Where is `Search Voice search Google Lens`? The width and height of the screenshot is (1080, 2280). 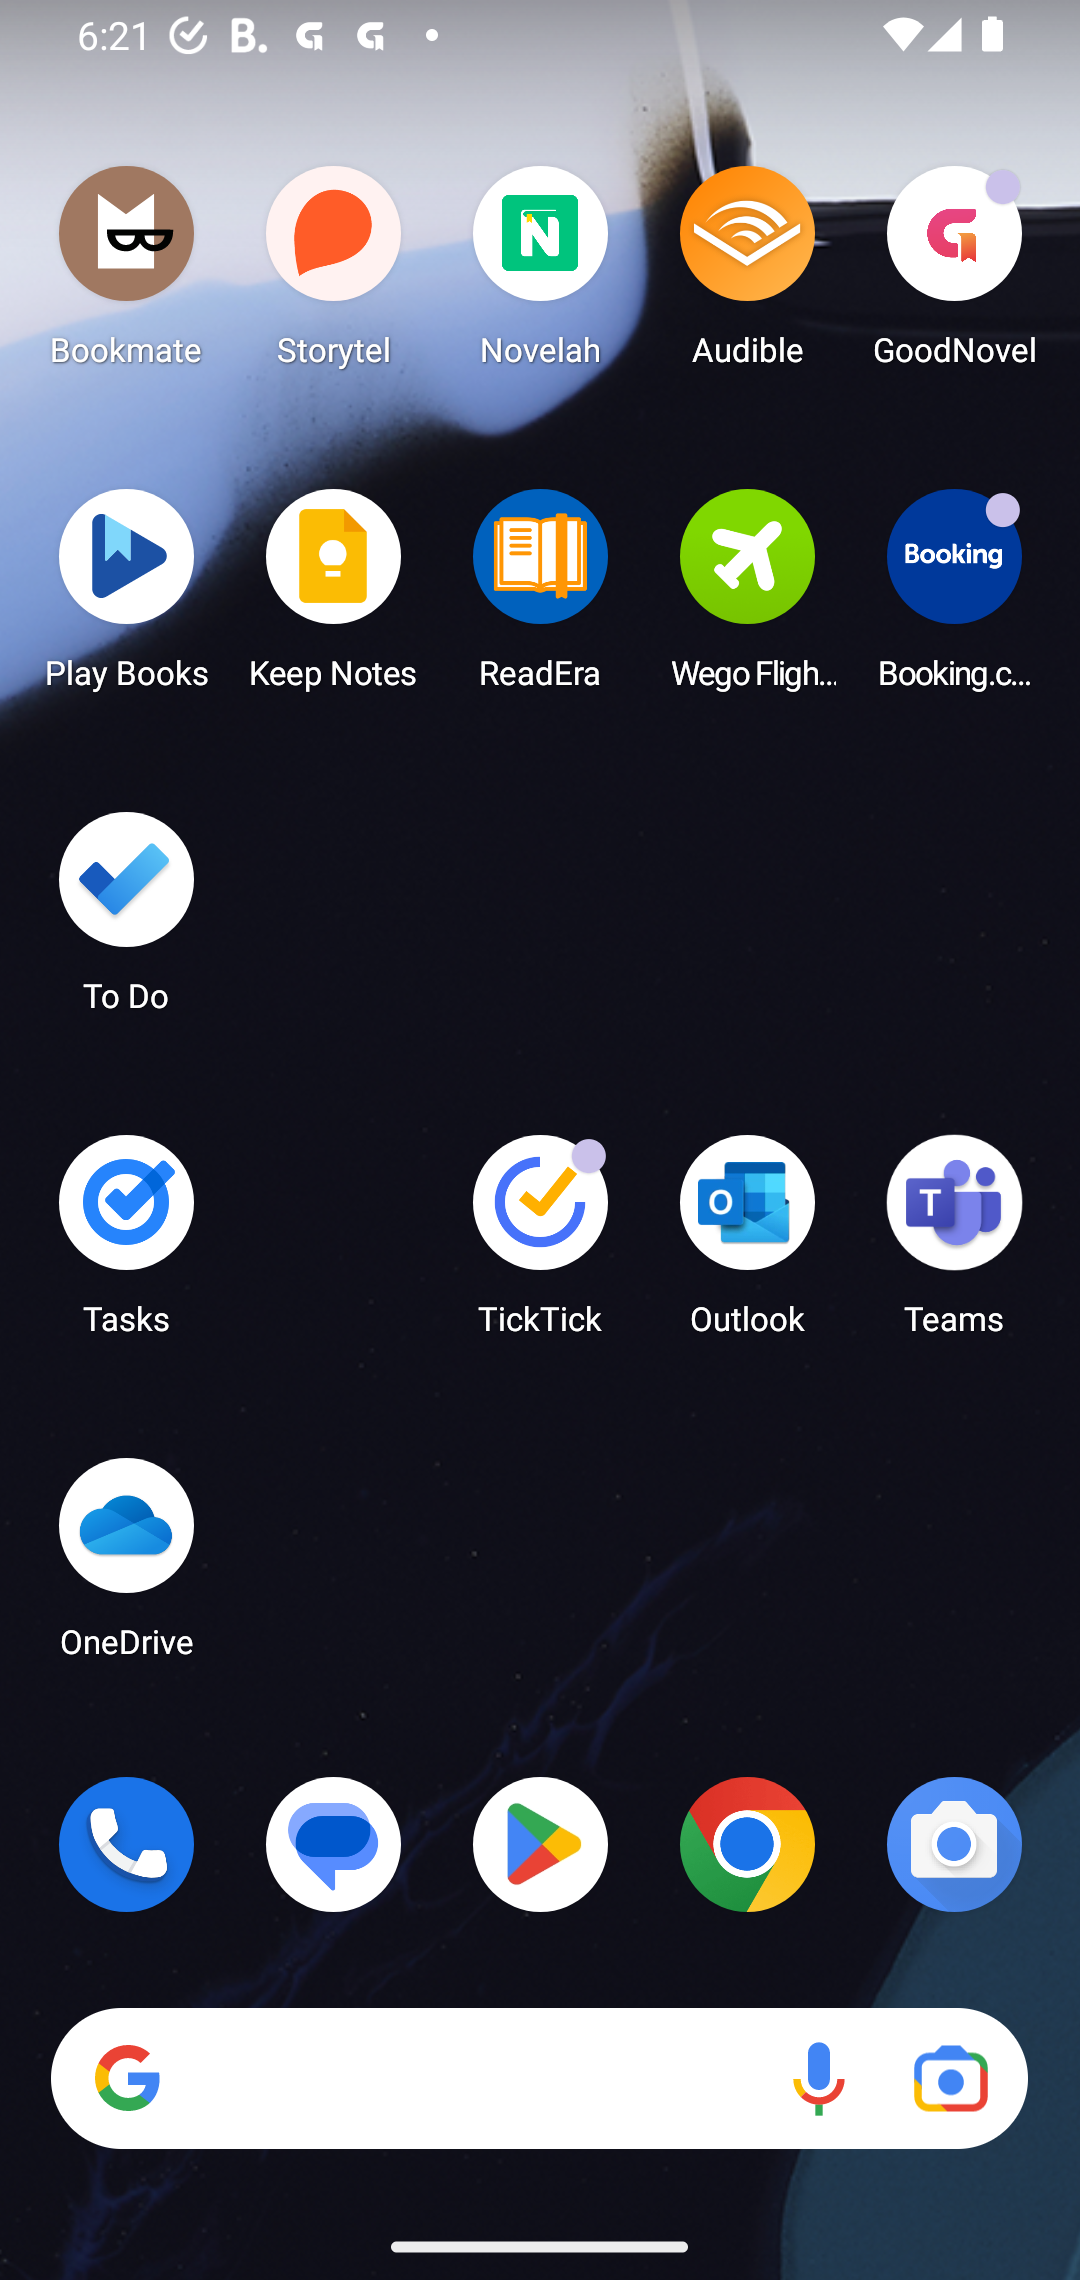 Search Voice search Google Lens is located at coordinates (539, 2079).